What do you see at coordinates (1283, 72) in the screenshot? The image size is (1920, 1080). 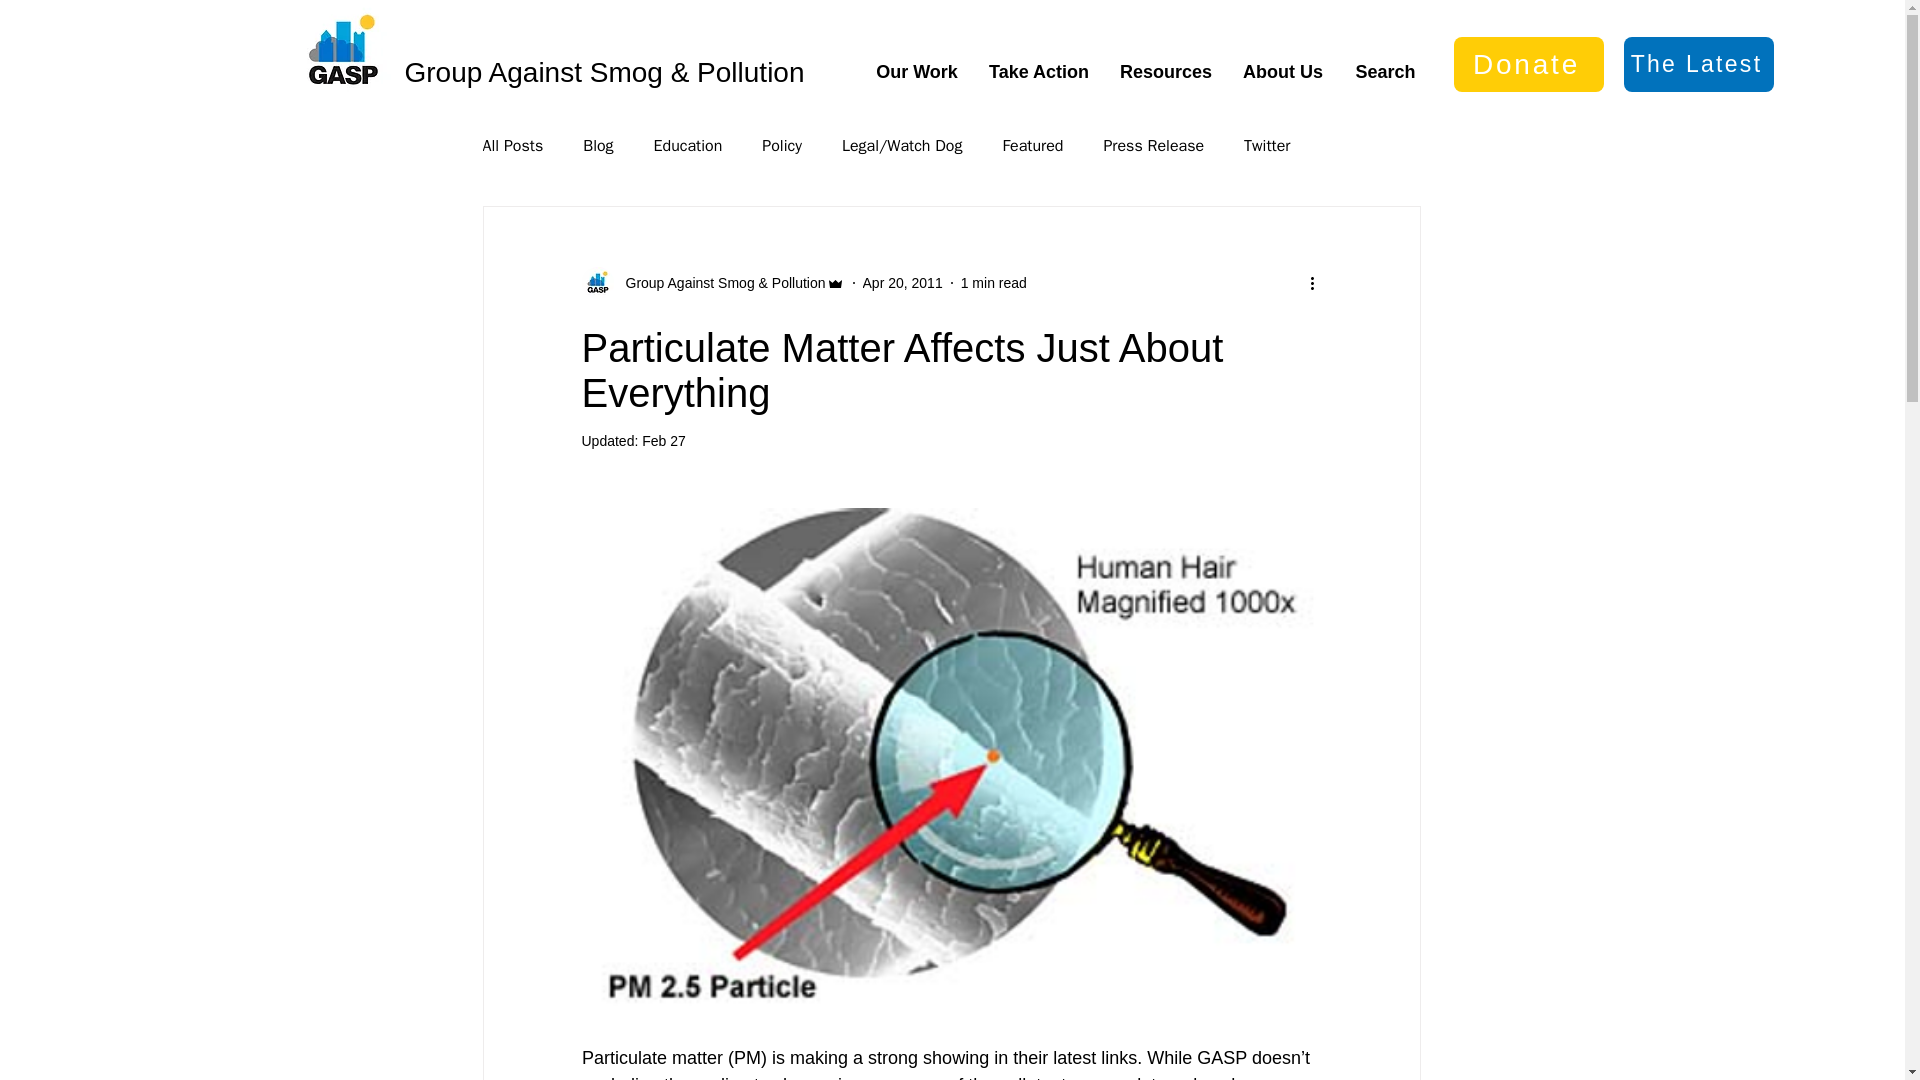 I see `About Us` at bounding box center [1283, 72].